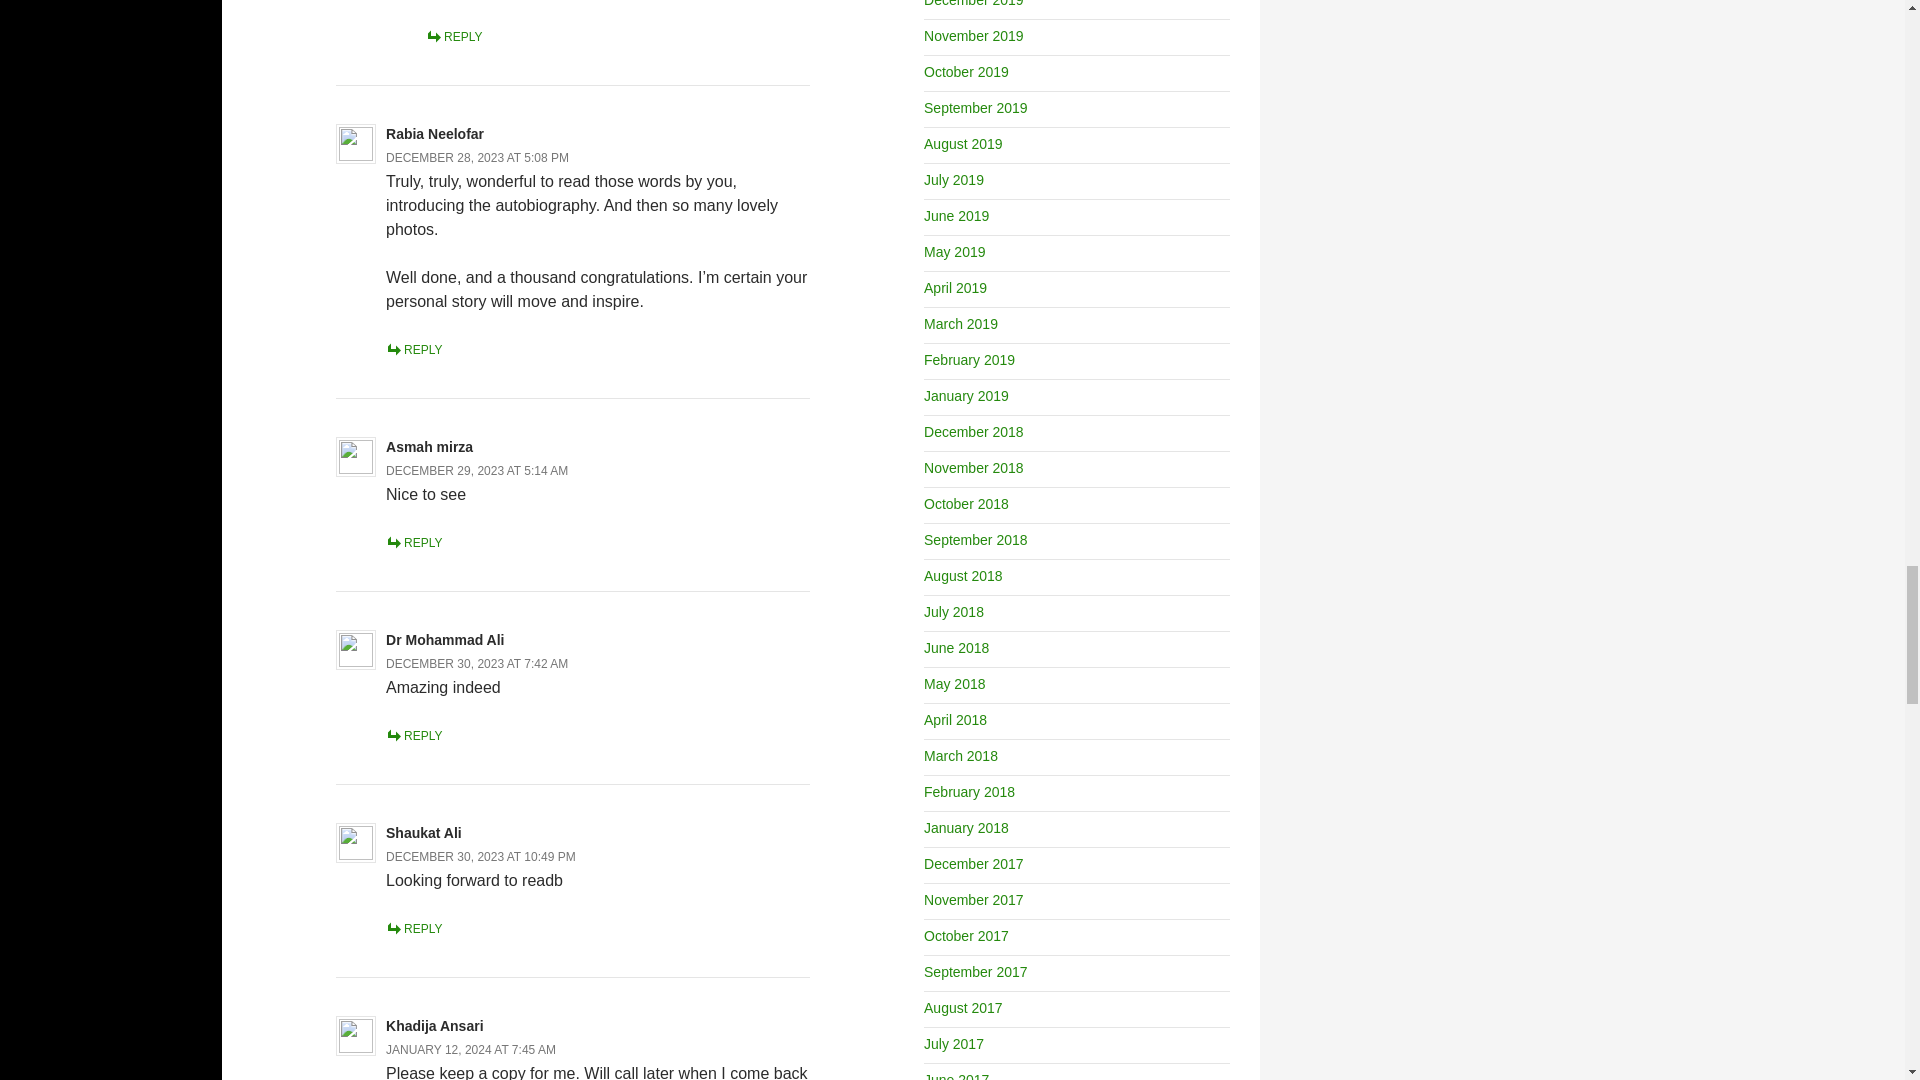 The image size is (1920, 1080). What do you see at coordinates (476, 471) in the screenshot?
I see `DECEMBER 29, 2023 AT 5:14 AM` at bounding box center [476, 471].